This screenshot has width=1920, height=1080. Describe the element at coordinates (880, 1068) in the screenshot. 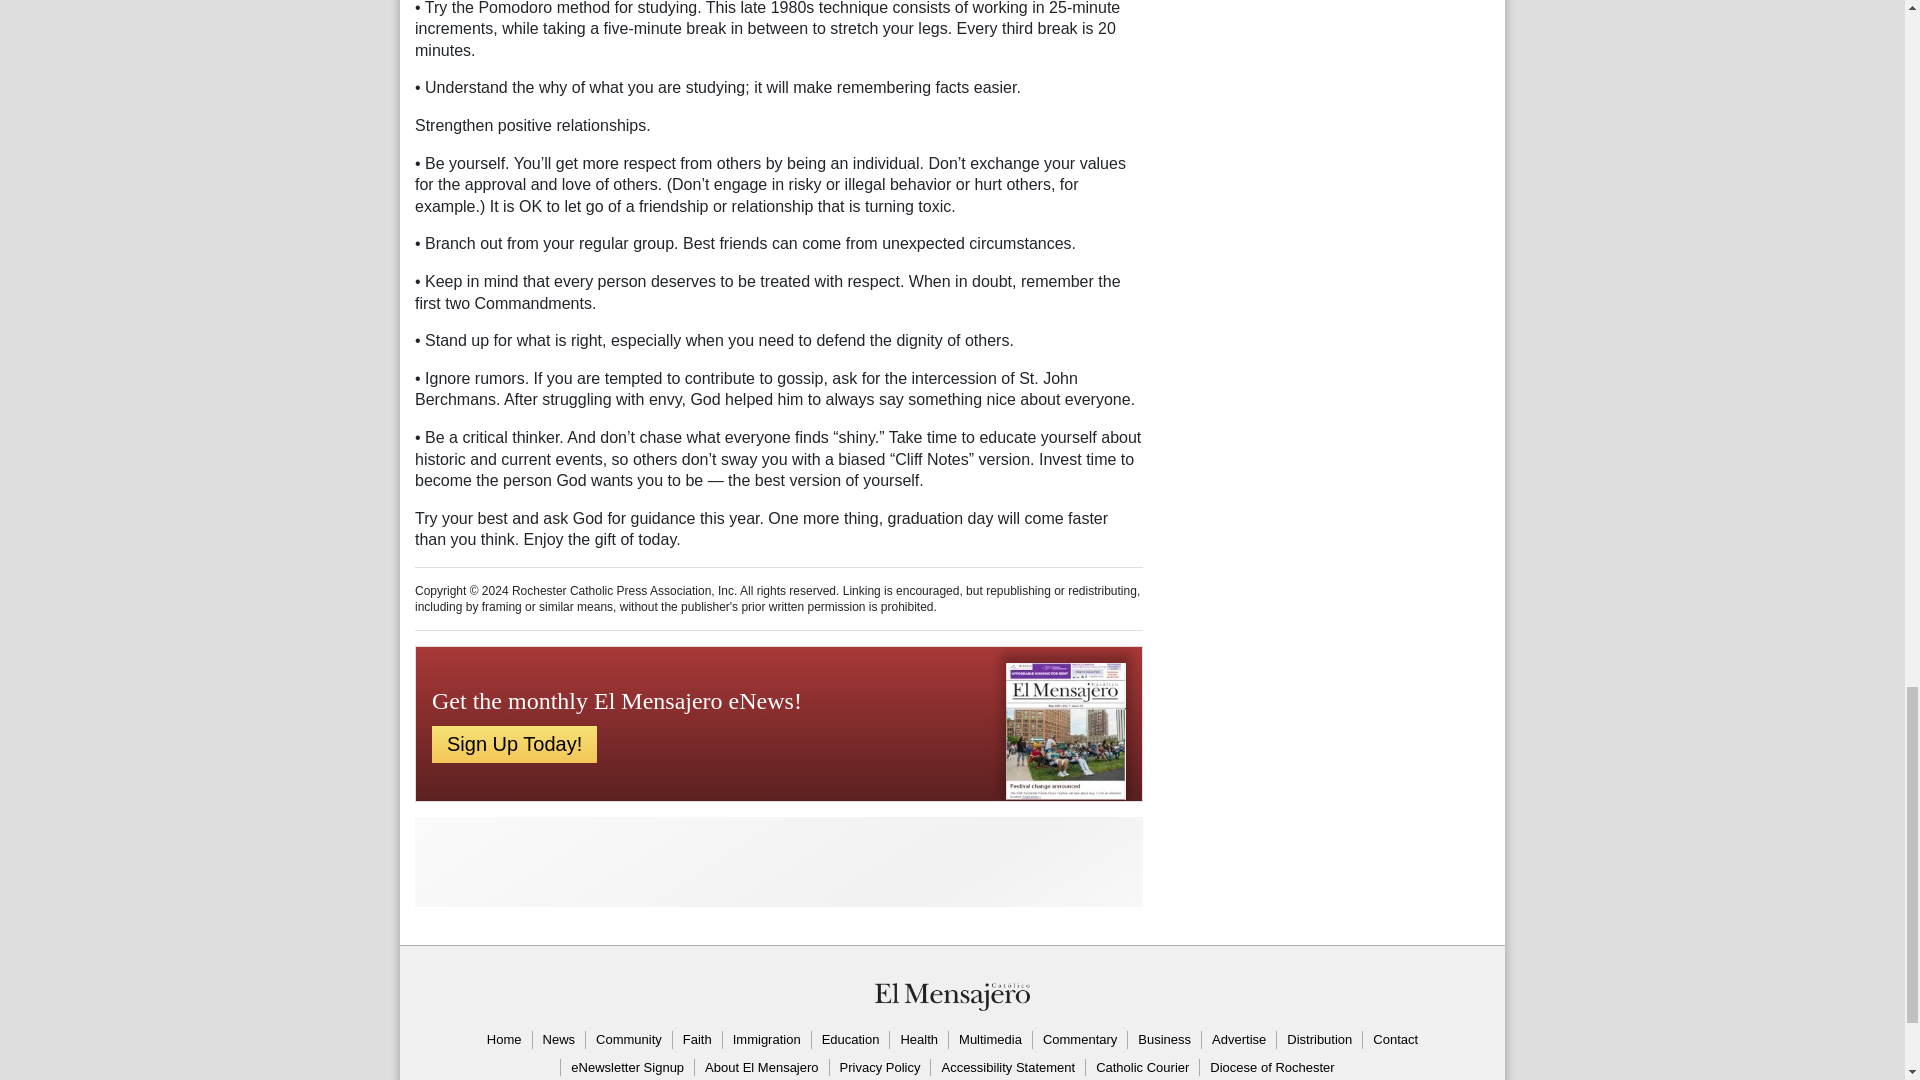

I see `Privacy Policy` at that location.